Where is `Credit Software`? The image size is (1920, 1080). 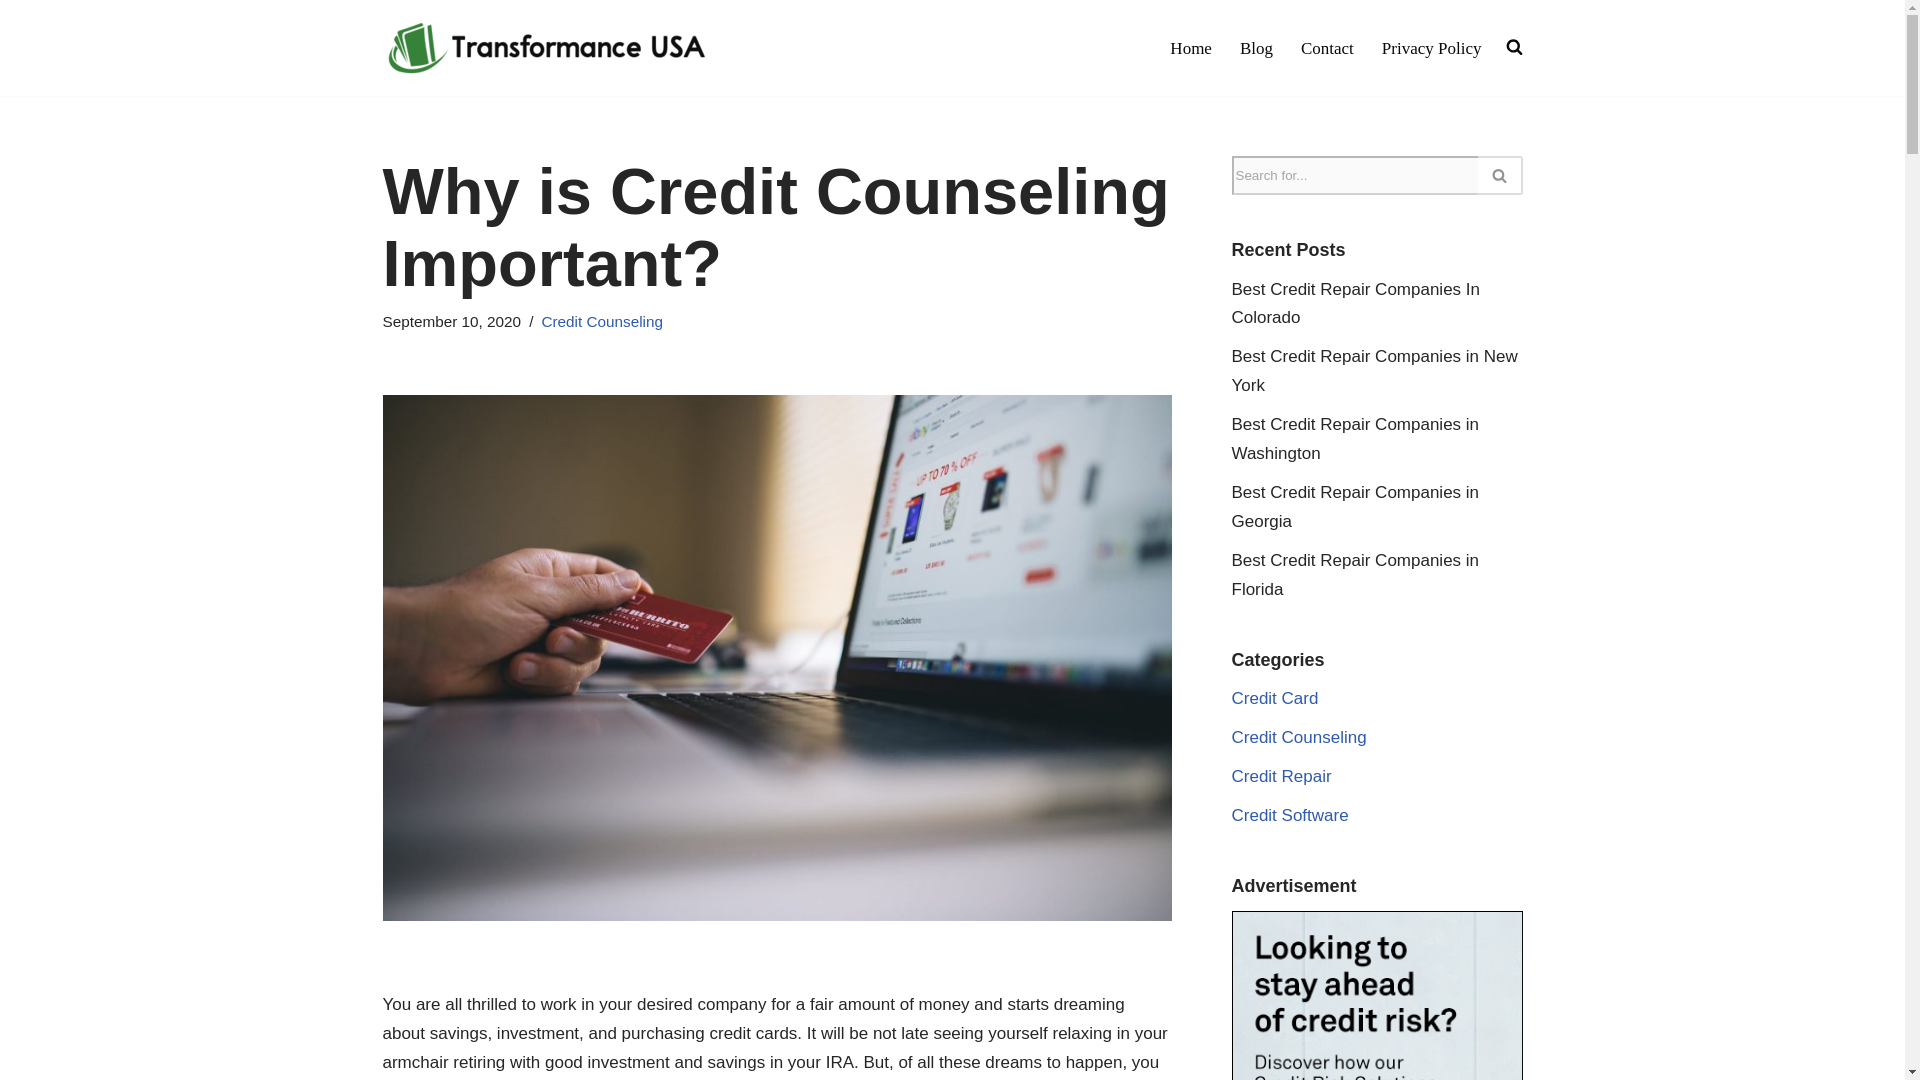
Credit Software is located at coordinates (1290, 815).